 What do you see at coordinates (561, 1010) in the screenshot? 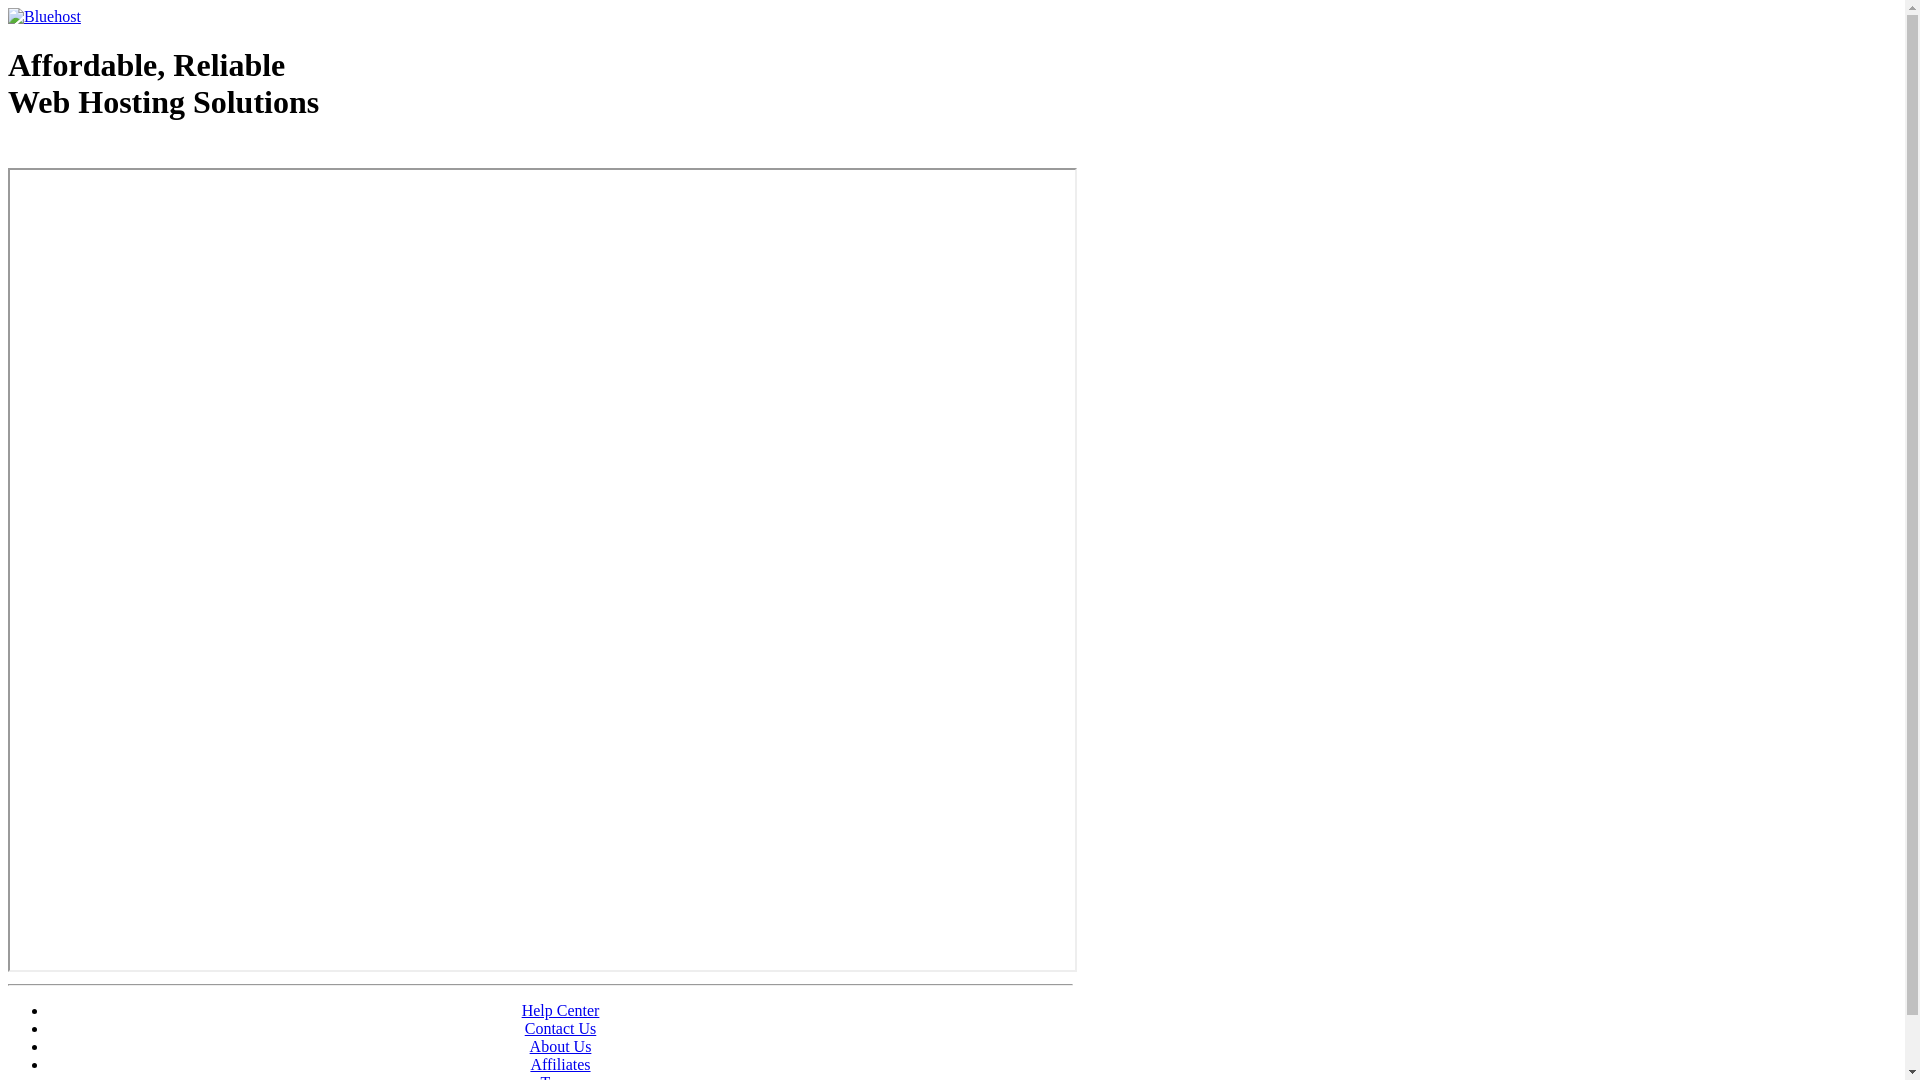
I see `Help Center` at bounding box center [561, 1010].